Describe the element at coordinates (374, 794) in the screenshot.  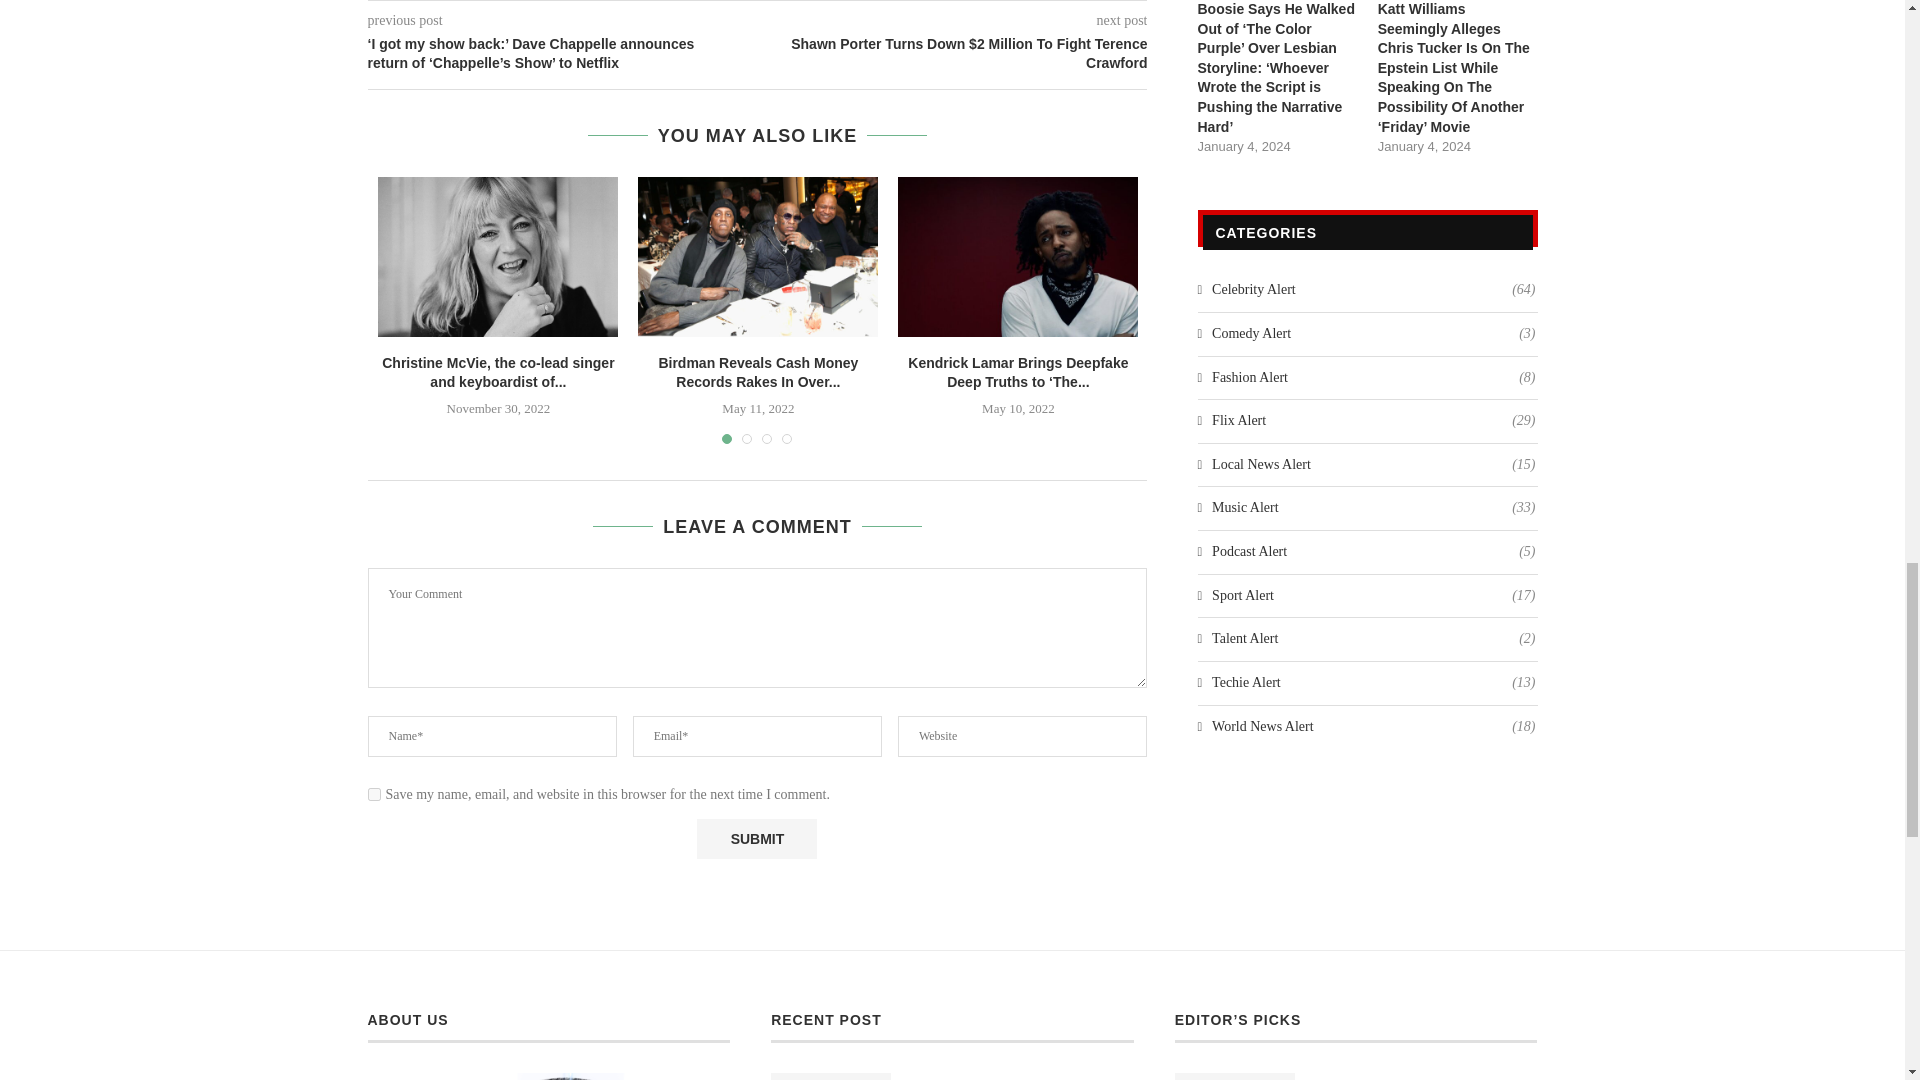
I see `yes` at that location.